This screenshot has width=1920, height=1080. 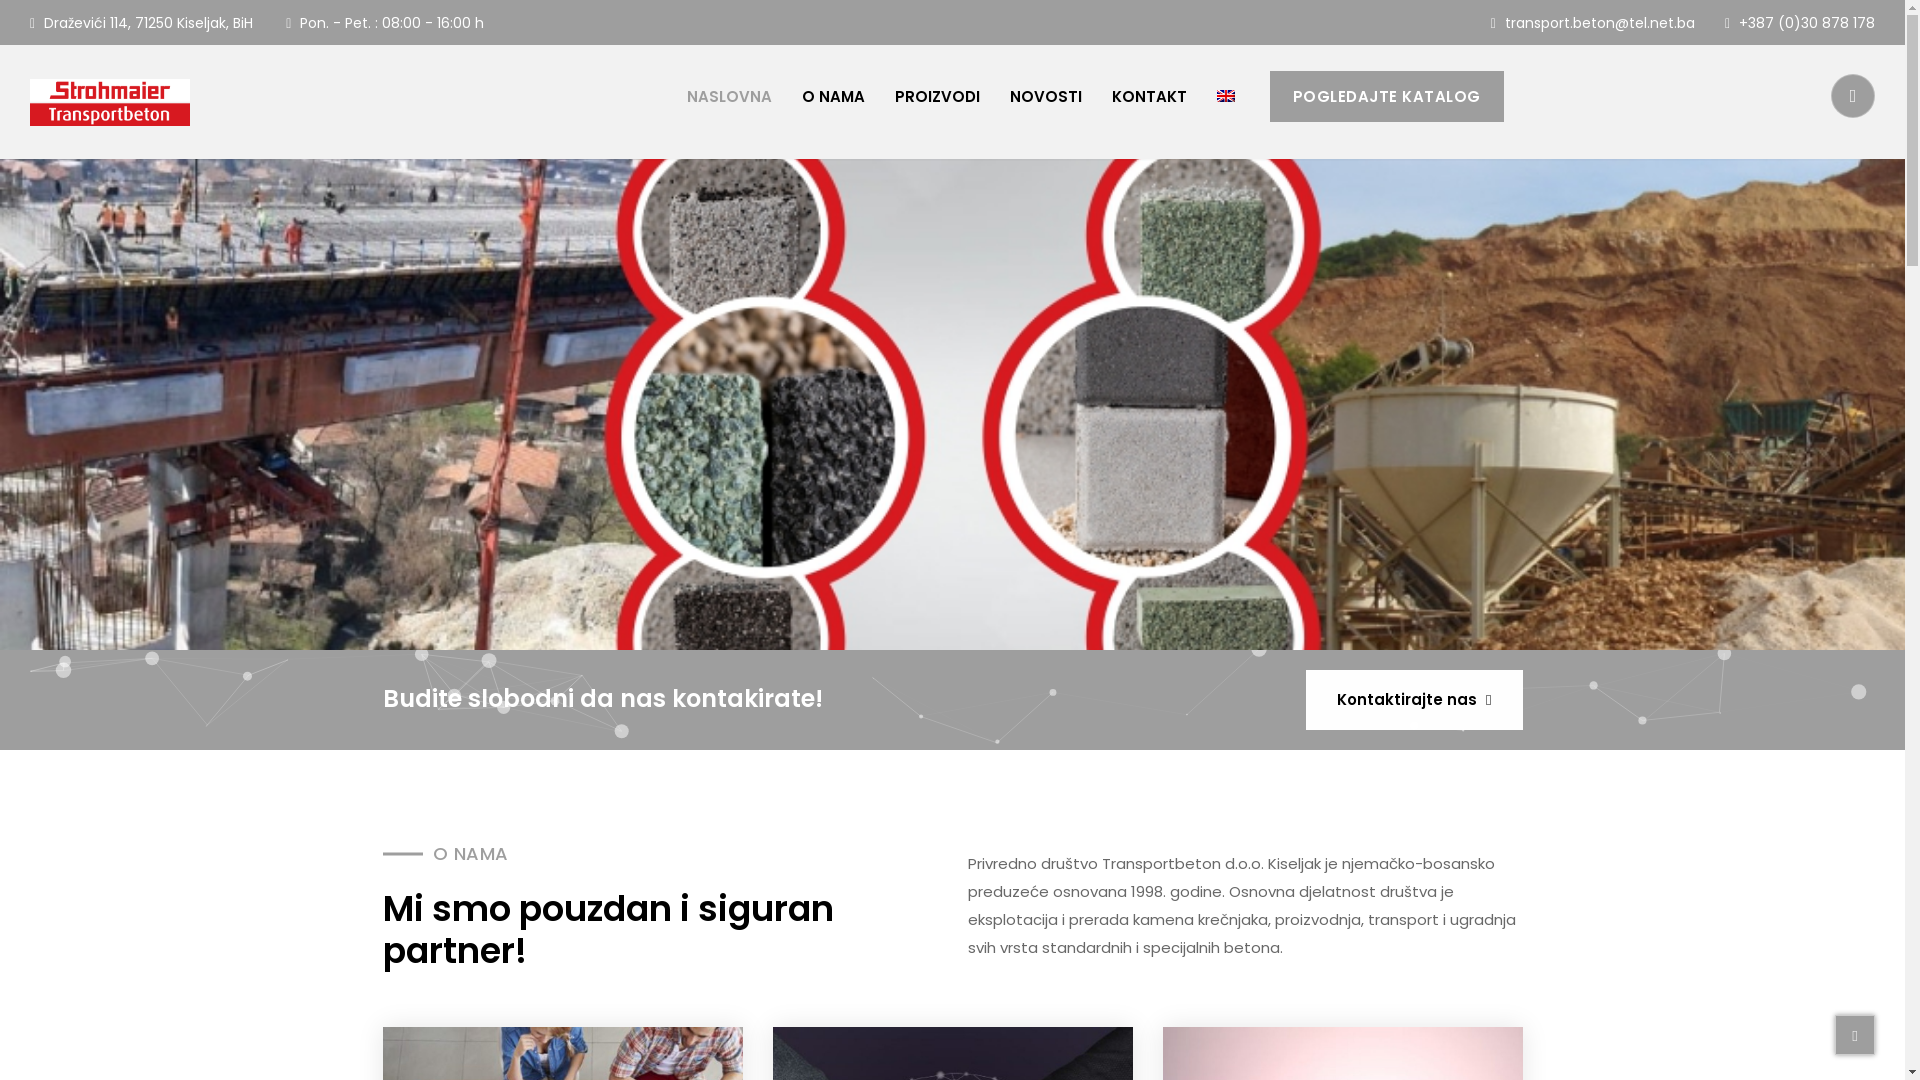 I want to click on Kontaktirajte nas, so click(x=1414, y=700).